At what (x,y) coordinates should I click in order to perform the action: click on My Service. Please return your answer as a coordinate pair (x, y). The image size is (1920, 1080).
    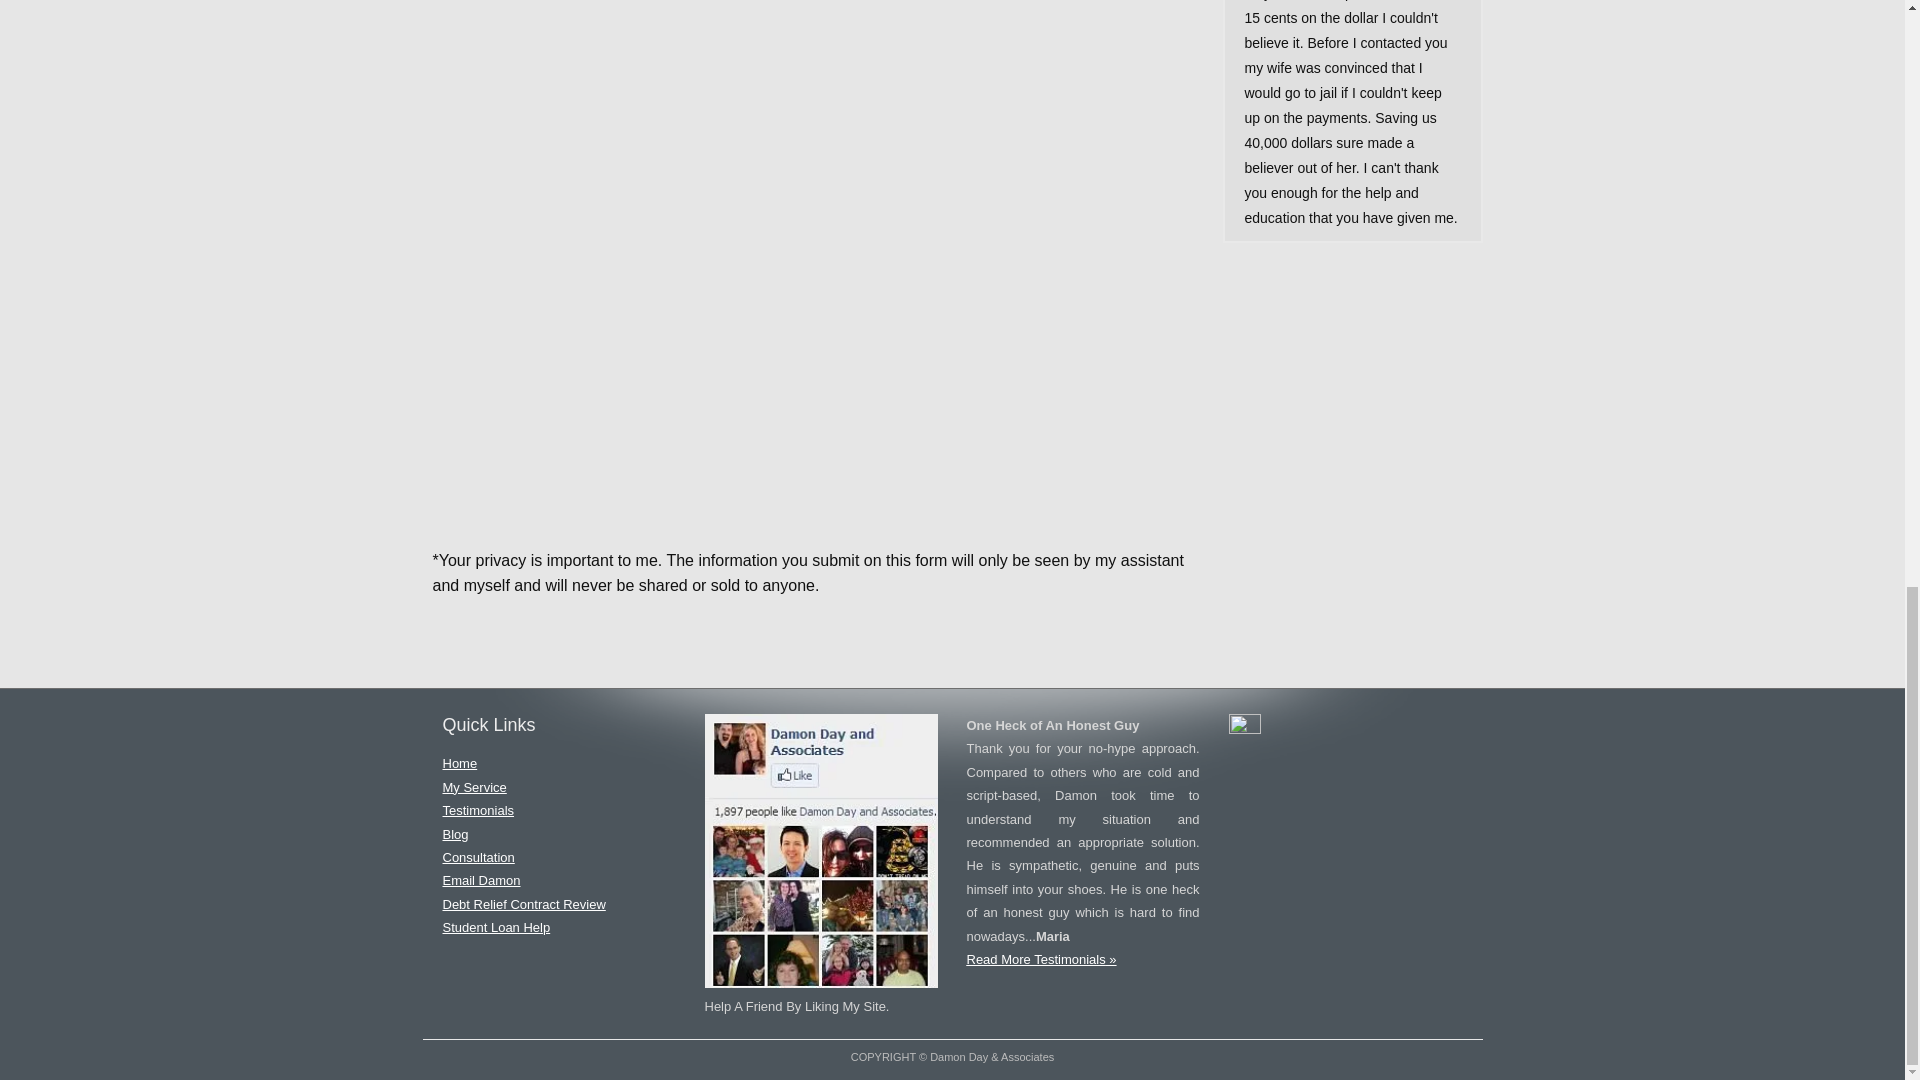
    Looking at the image, I should click on (474, 786).